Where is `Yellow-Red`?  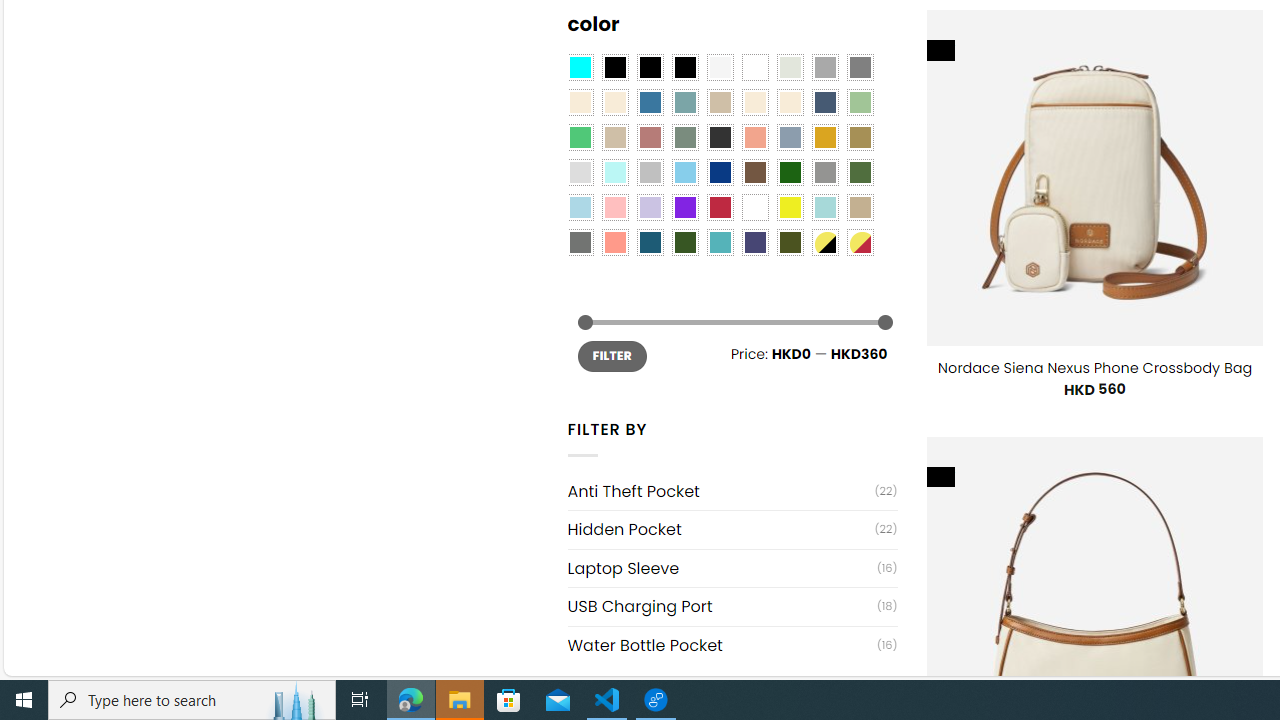 Yellow-Red is located at coordinates (860, 242).